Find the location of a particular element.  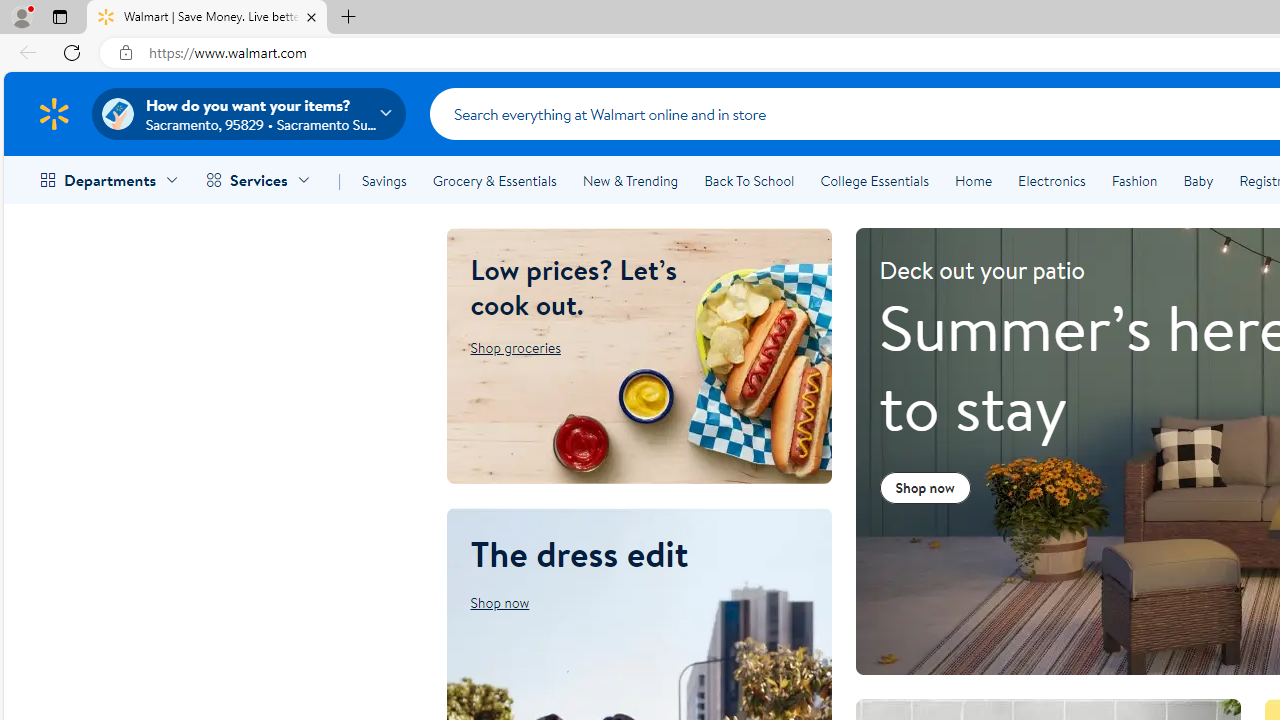

Electronics is located at coordinates (1051, 180).